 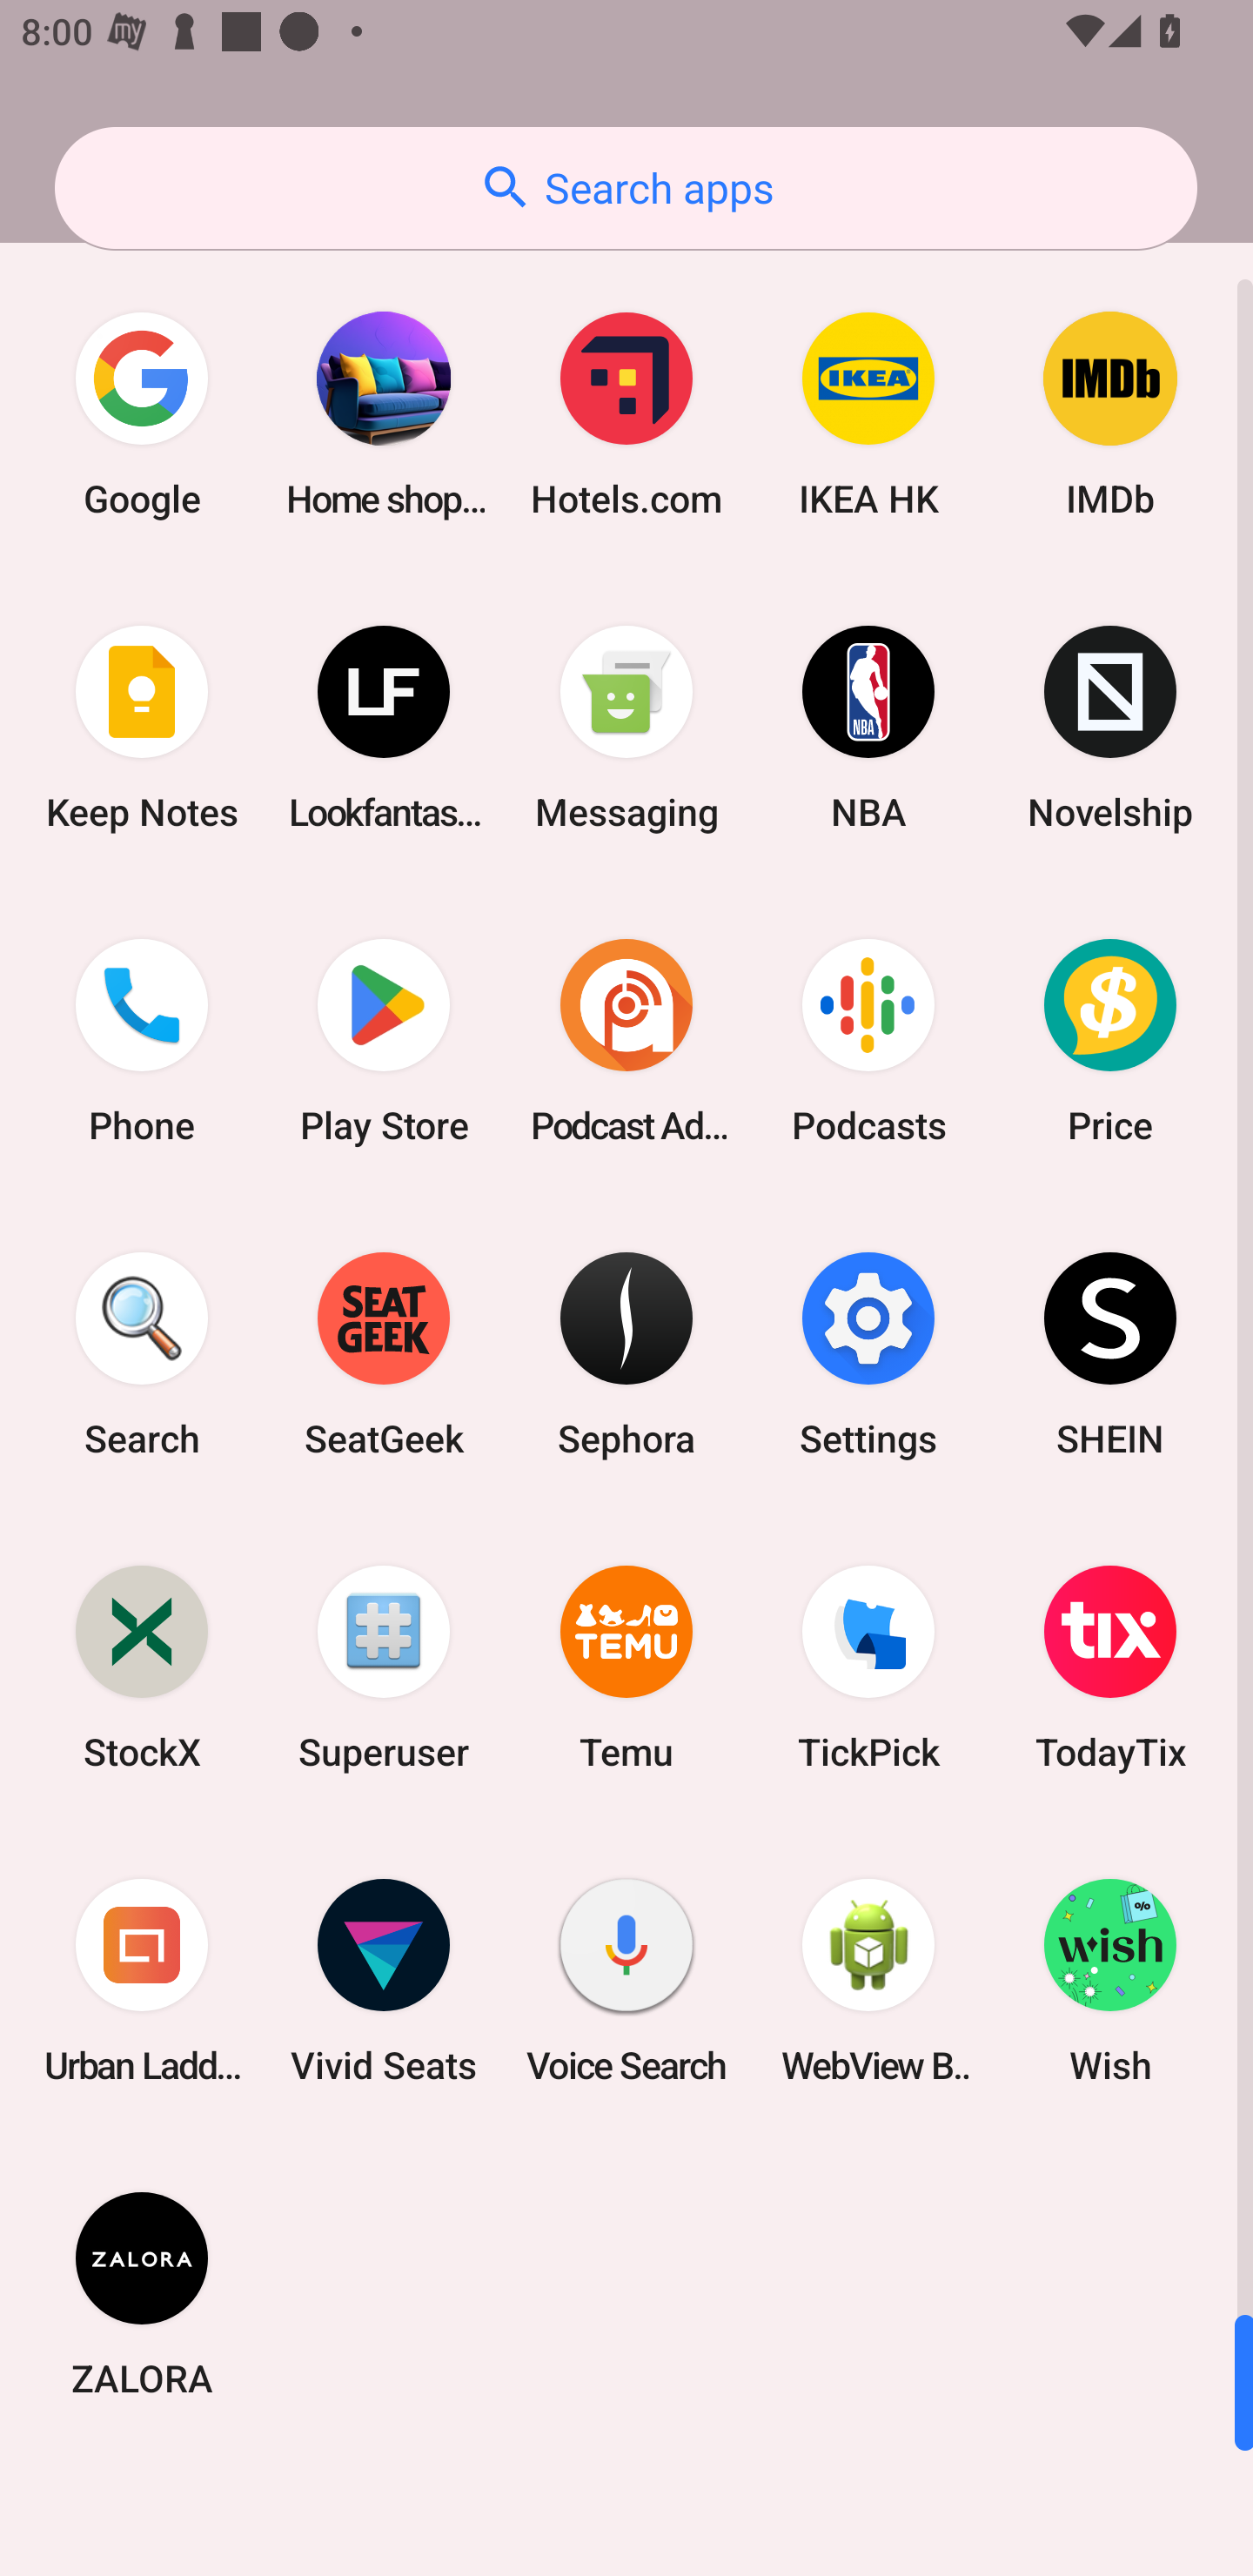 What do you see at coordinates (1110, 728) in the screenshot?
I see `Novelship` at bounding box center [1110, 728].